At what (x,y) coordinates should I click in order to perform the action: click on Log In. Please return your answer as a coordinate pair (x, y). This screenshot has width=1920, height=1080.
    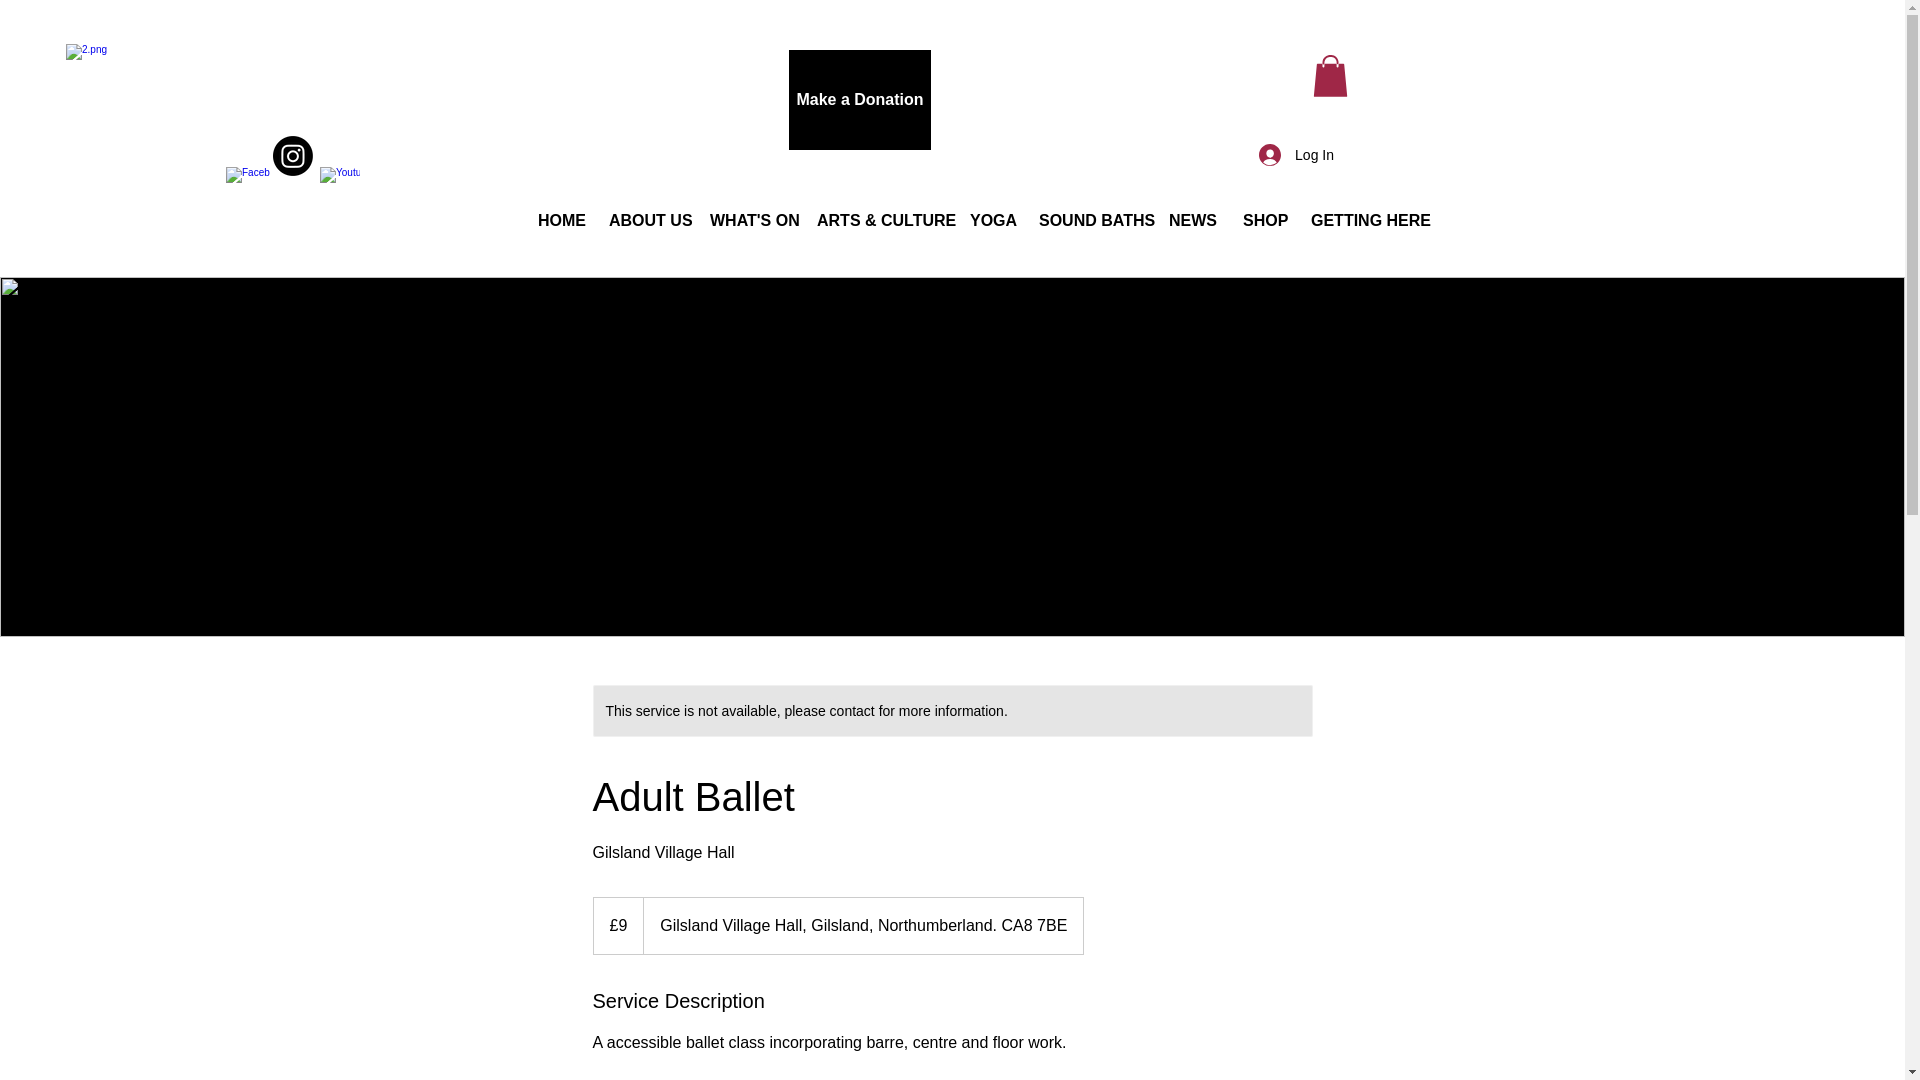
    Looking at the image, I should click on (1296, 154).